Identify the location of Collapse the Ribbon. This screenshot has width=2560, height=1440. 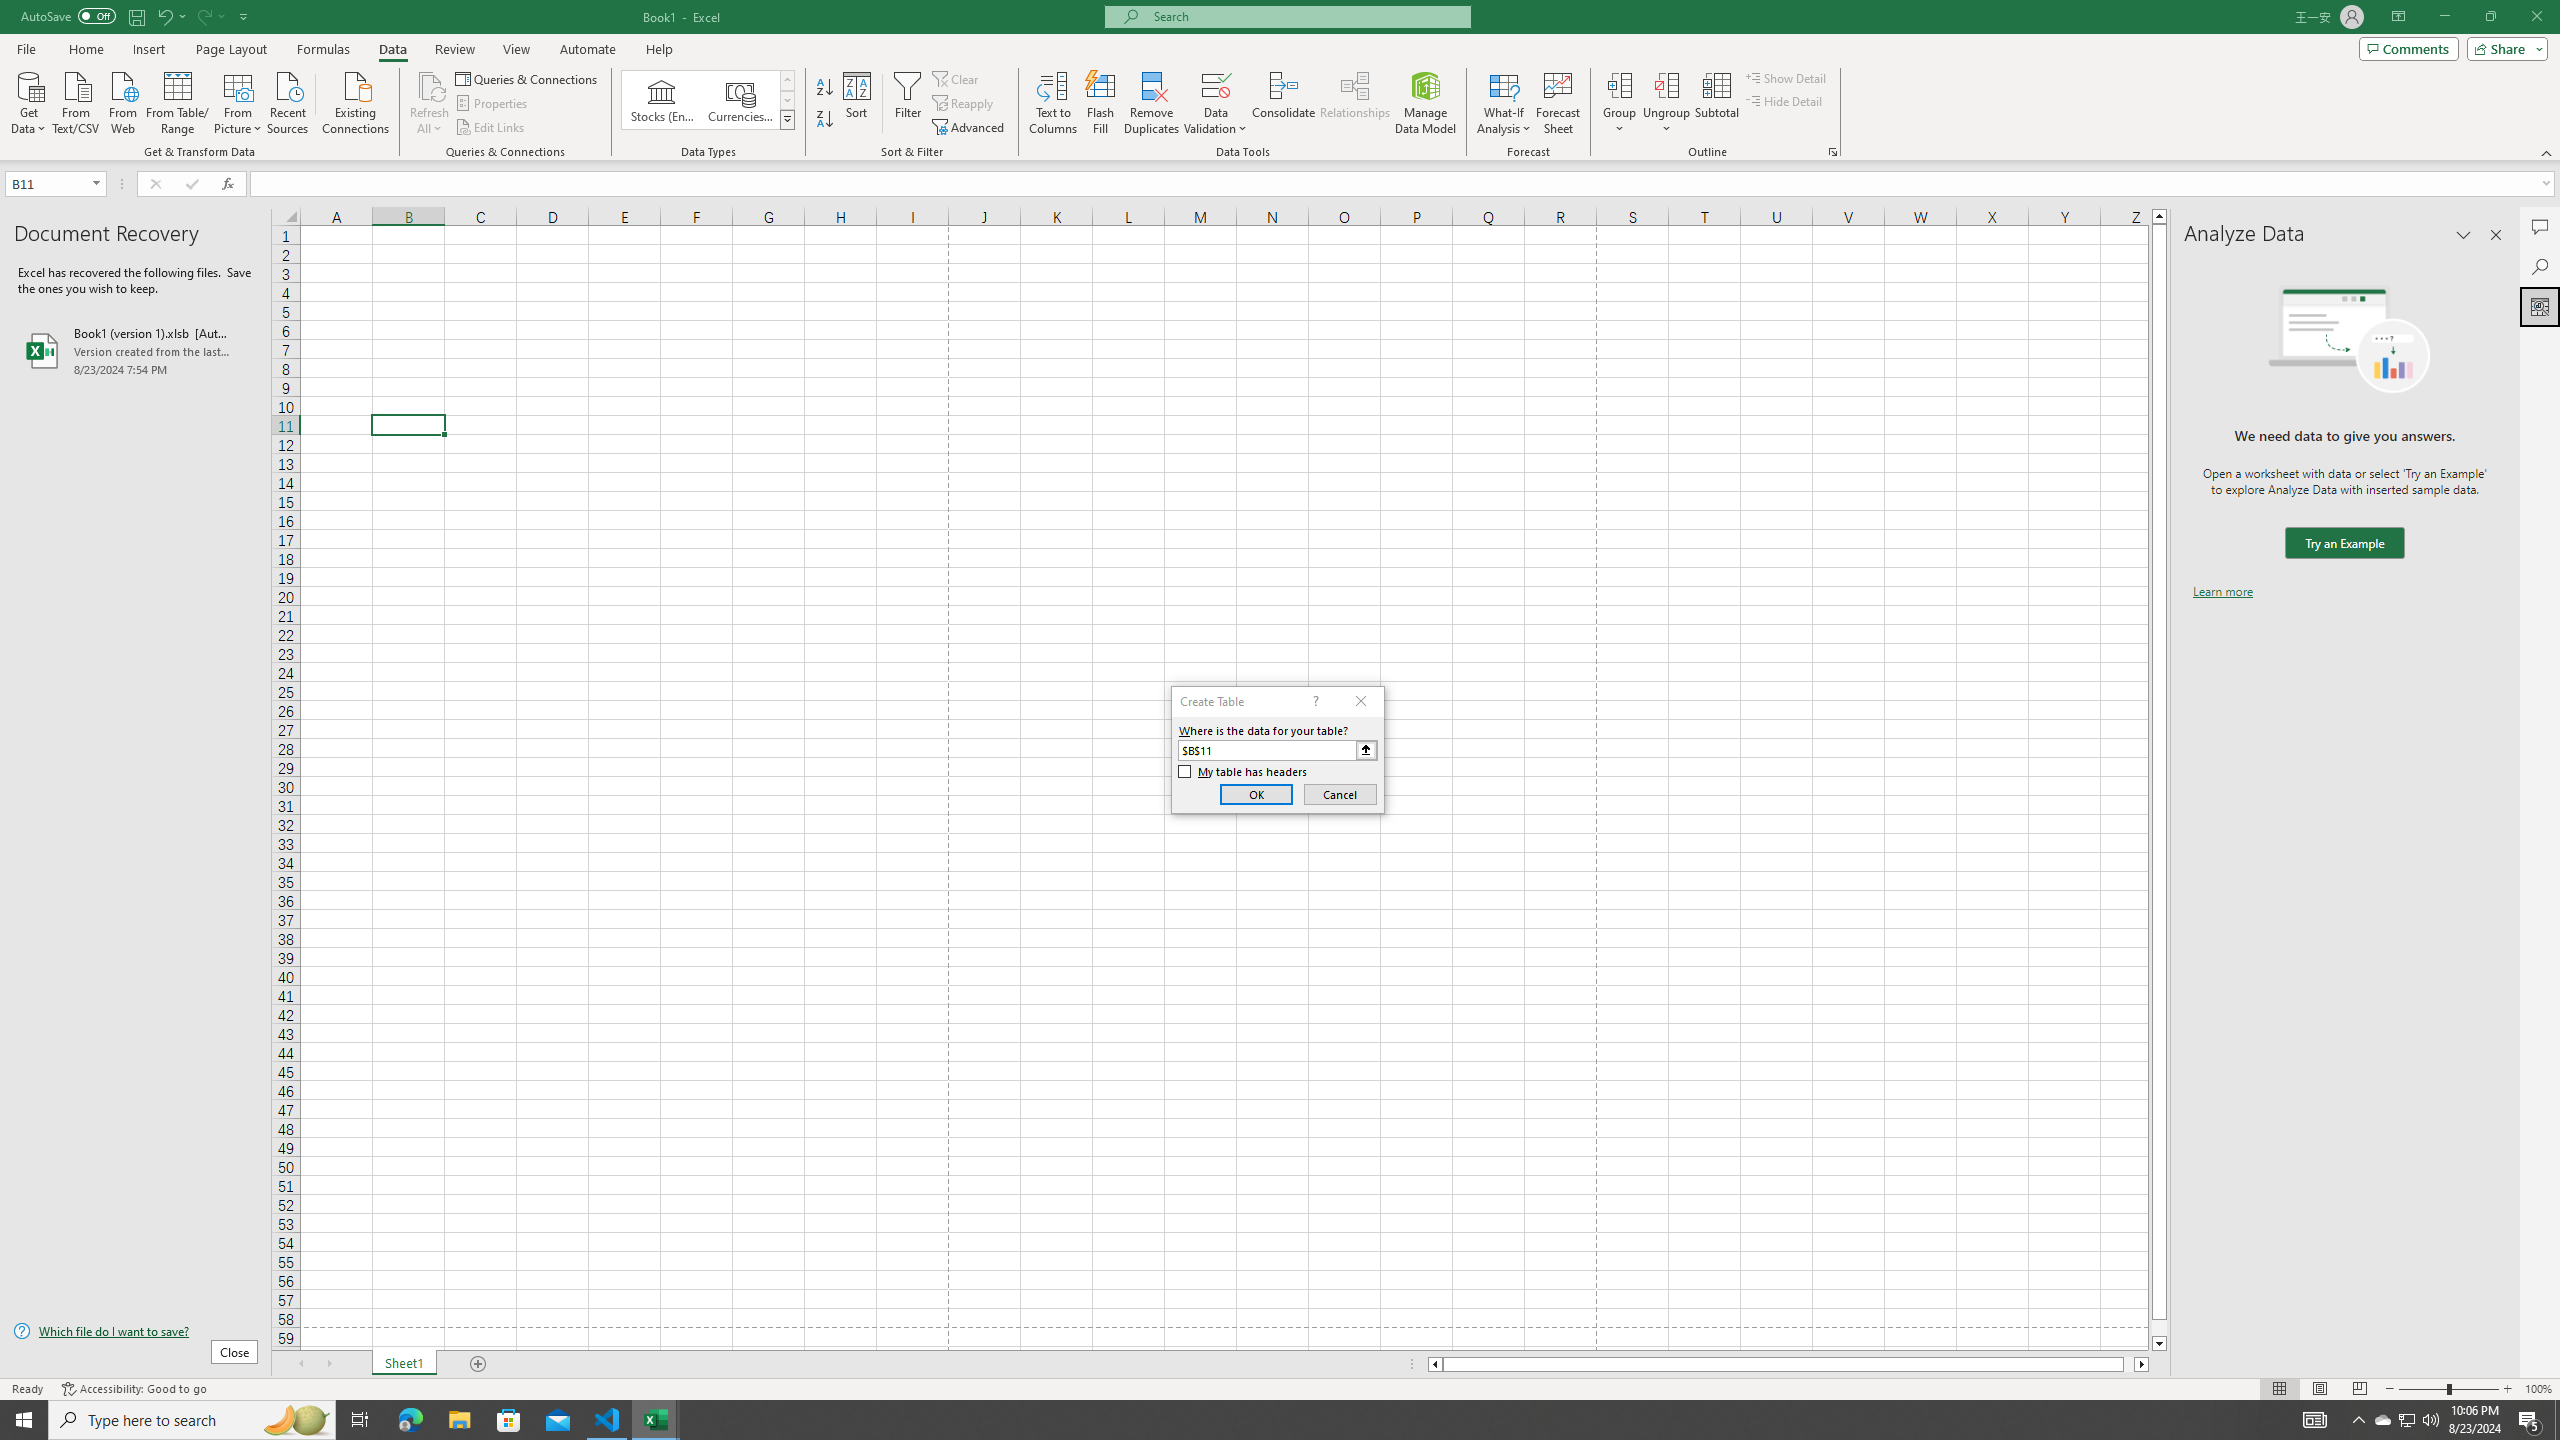
(2547, 152).